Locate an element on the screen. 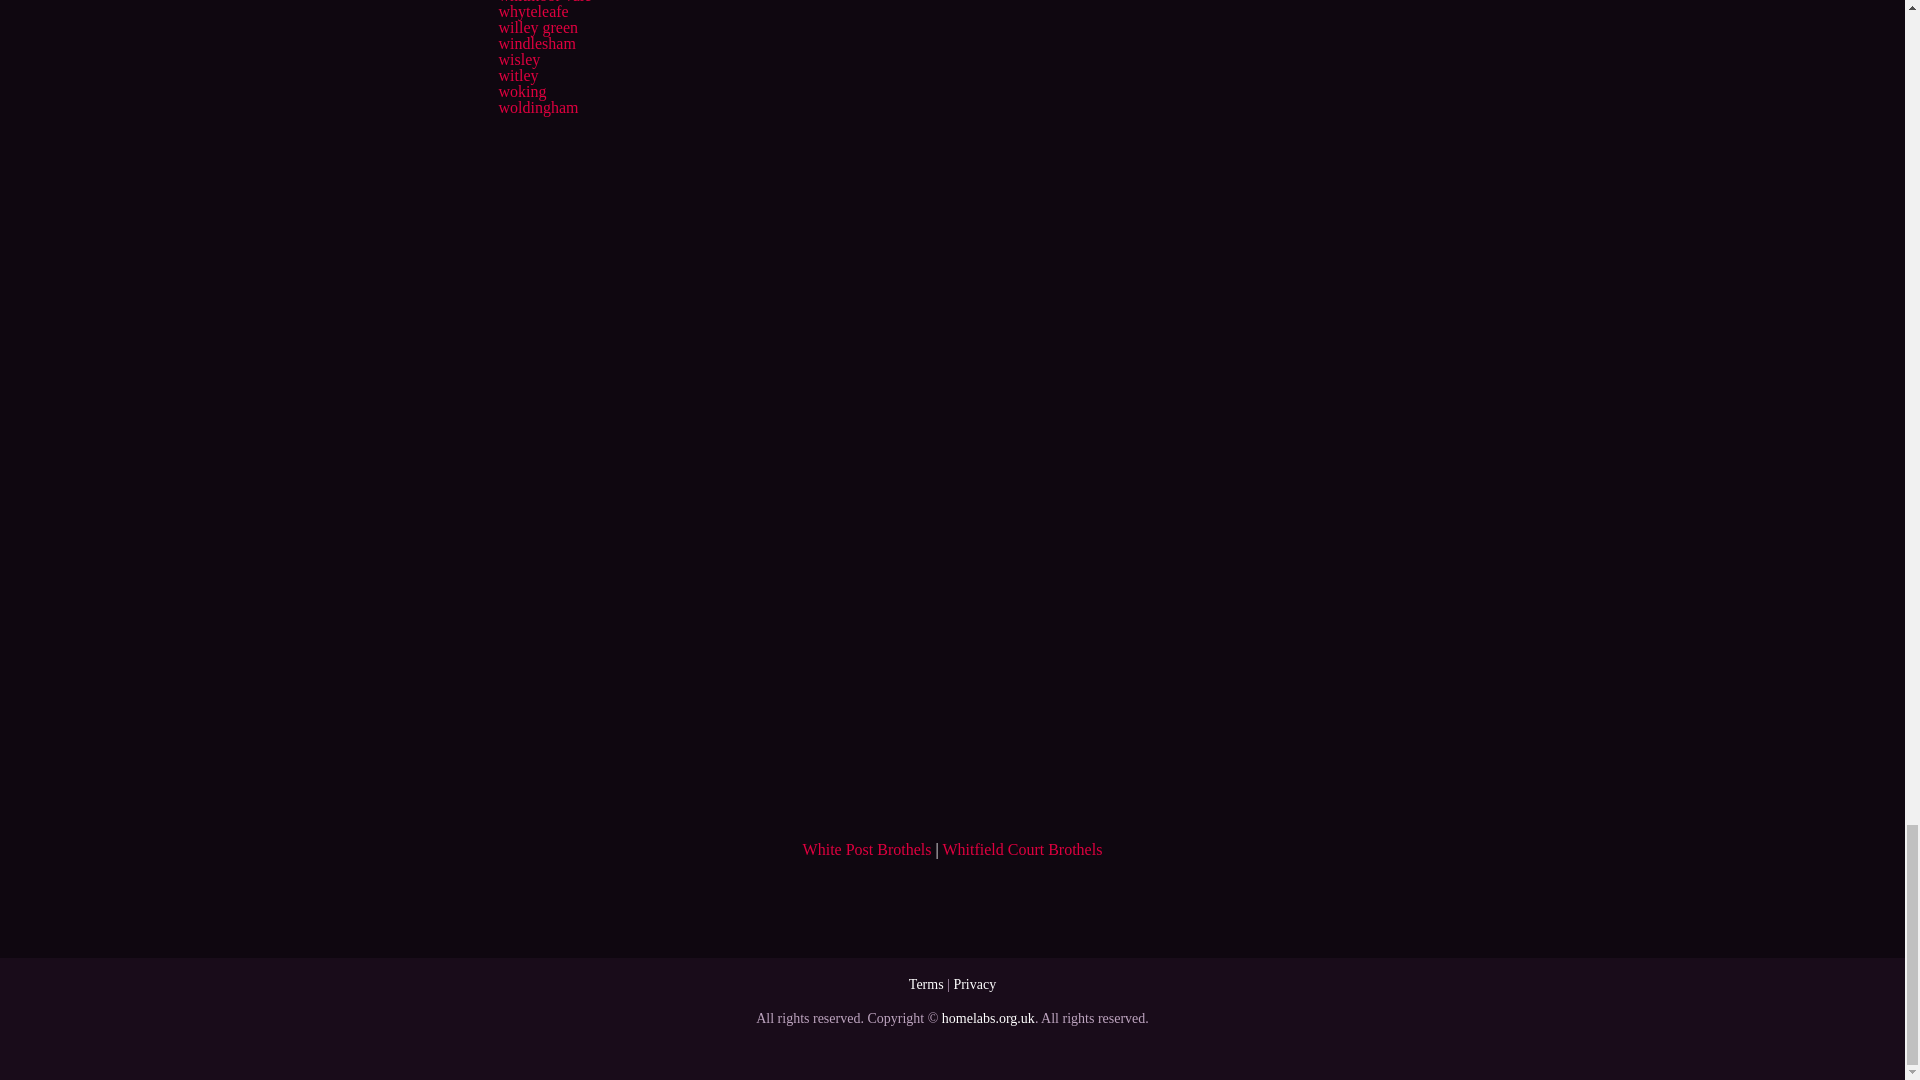  whyteleafe is located at coordinates (532, 12).